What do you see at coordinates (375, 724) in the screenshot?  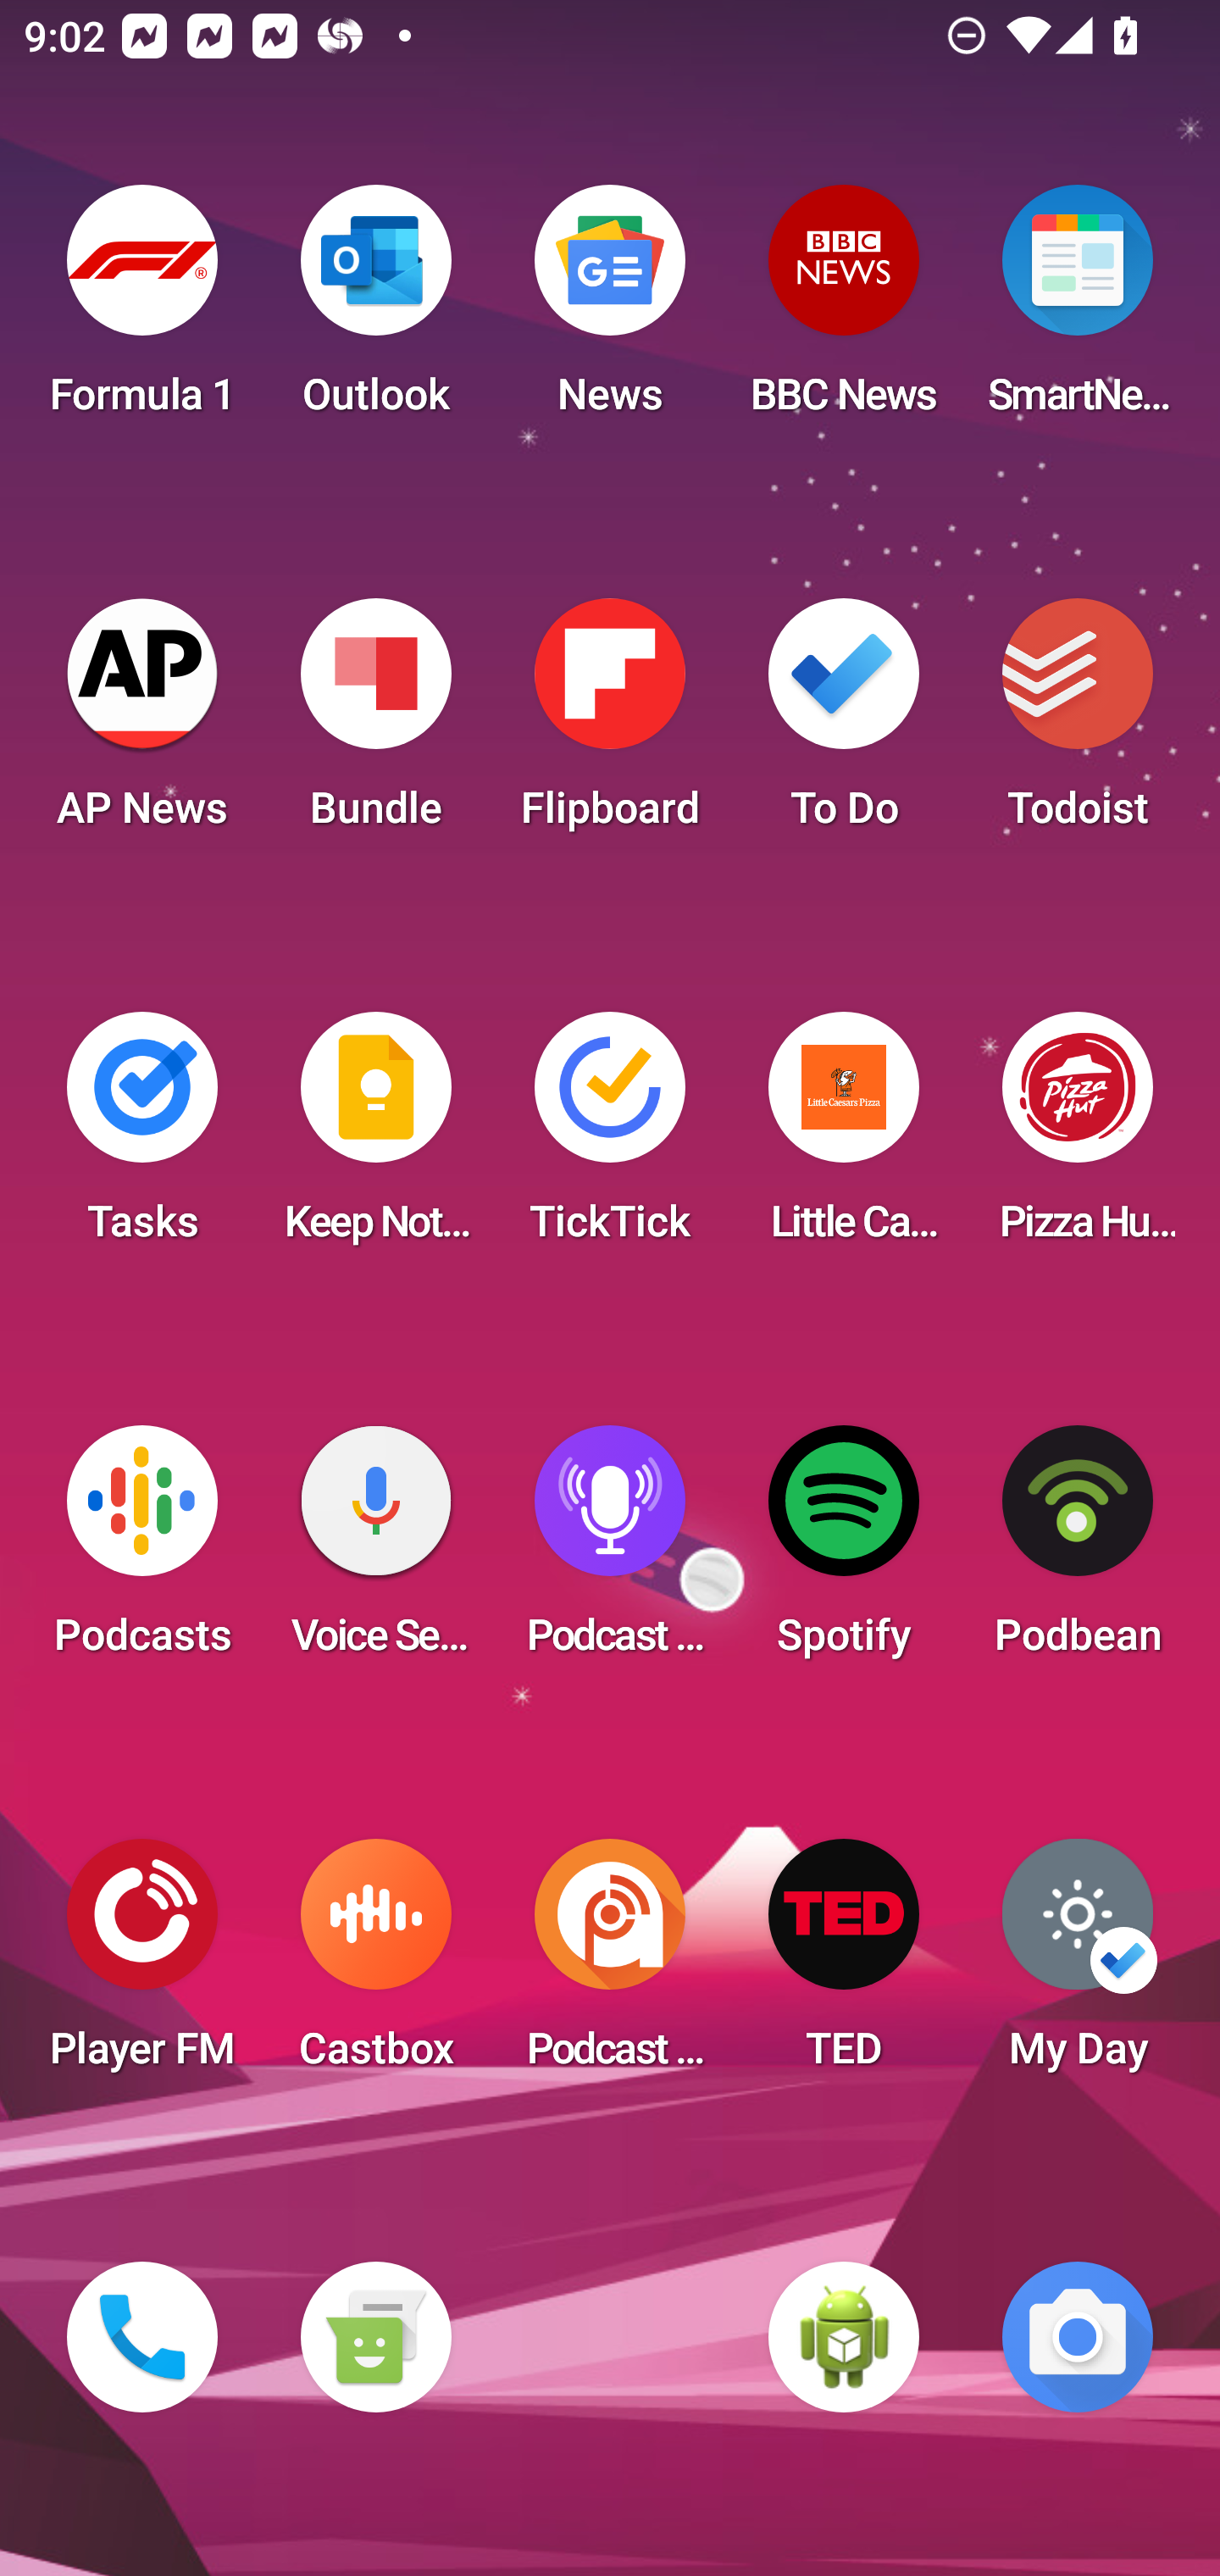 I see `Bundle` at bounding box center [375, 724].